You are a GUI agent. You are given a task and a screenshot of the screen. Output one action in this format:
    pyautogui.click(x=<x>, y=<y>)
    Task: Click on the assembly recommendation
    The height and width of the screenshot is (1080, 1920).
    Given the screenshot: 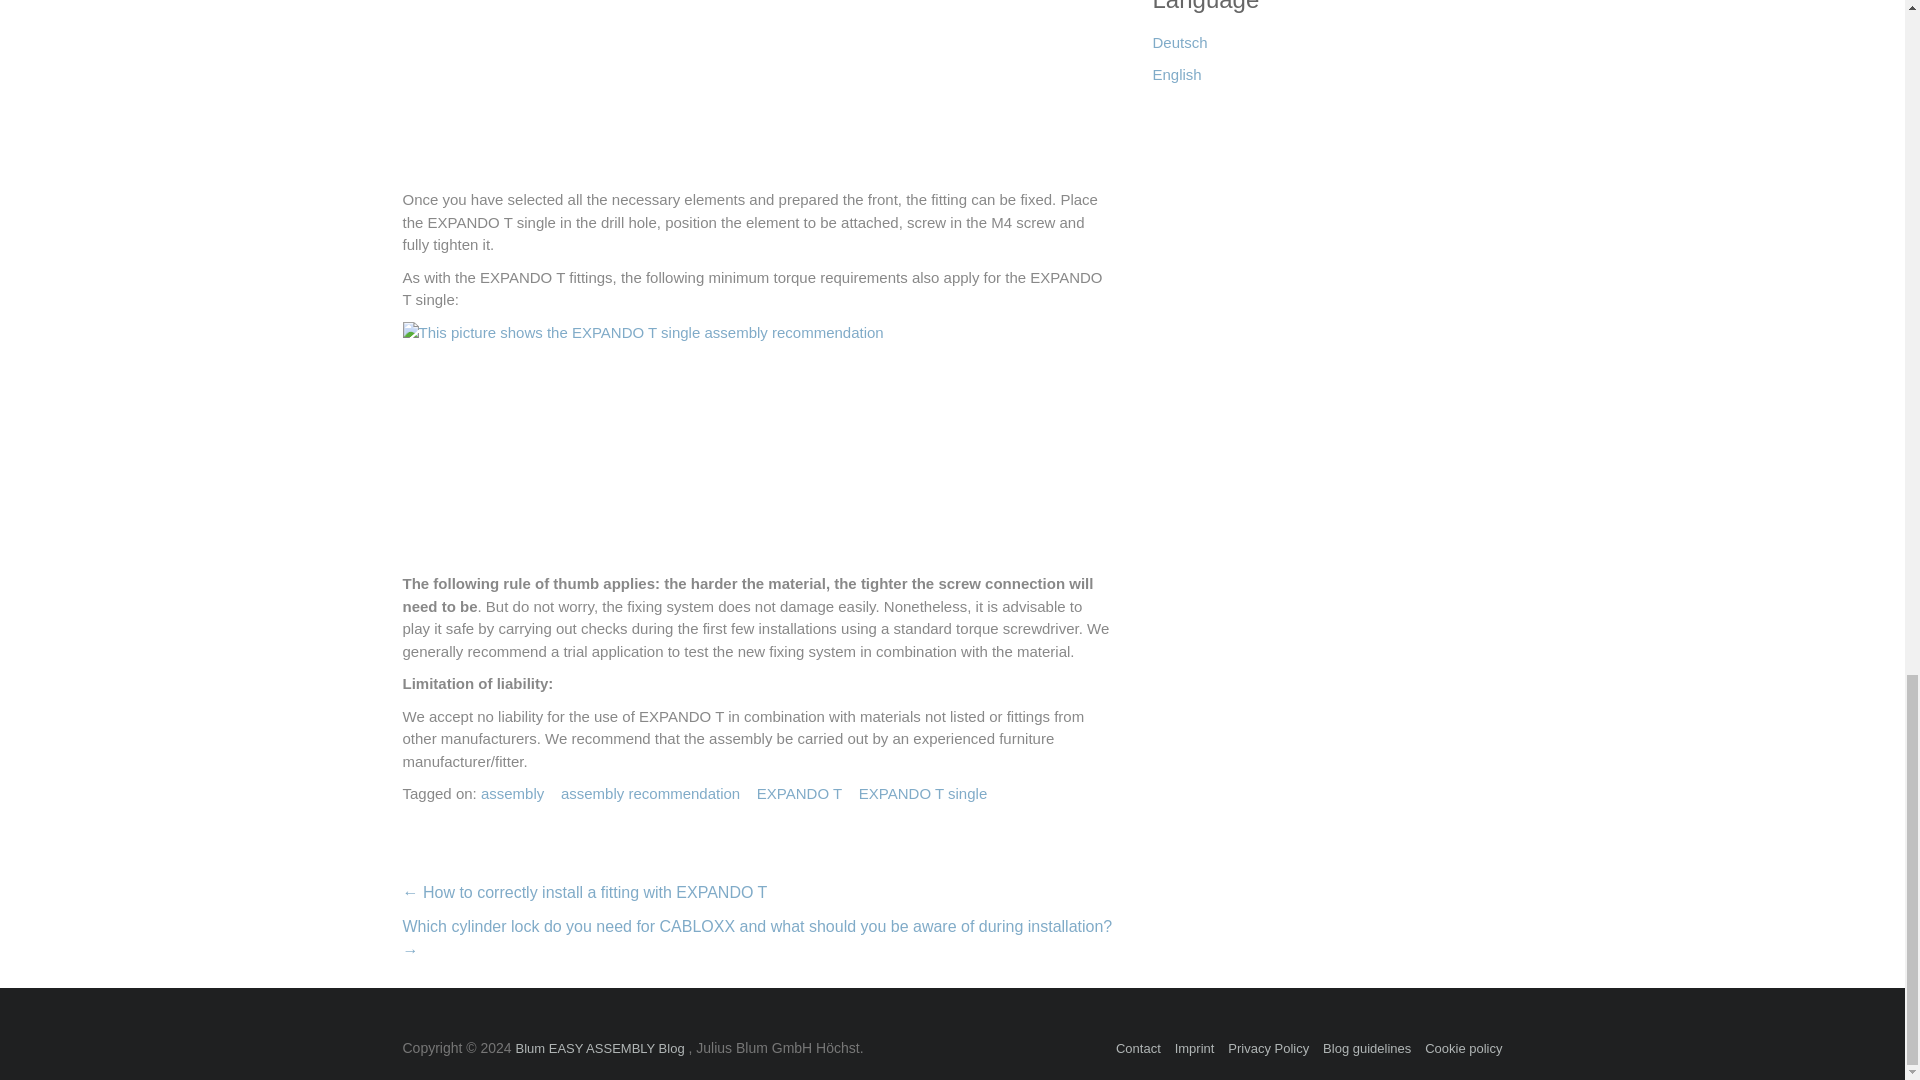 What is the action you would take?
    pyautogui.click(x=650, y=794)
    